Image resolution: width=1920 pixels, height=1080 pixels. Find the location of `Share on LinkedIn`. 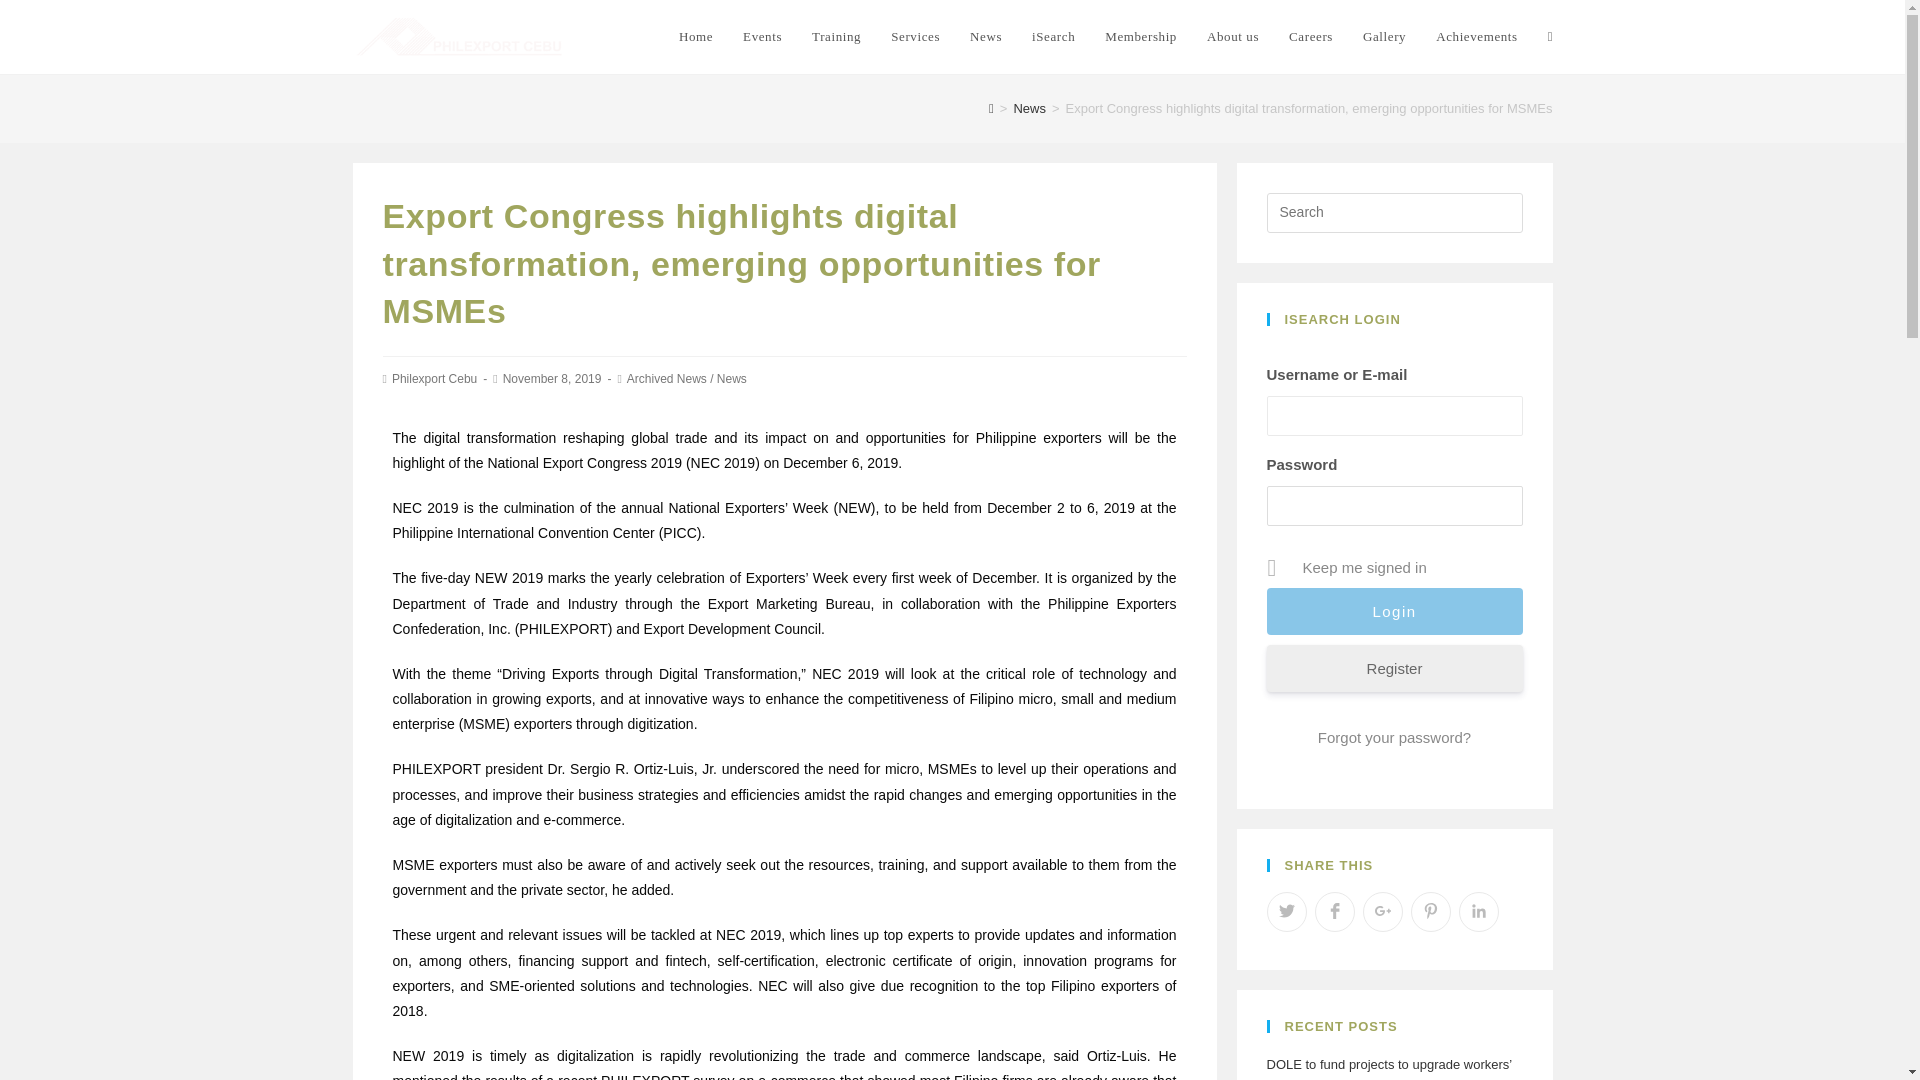

Share on LinkedIn is located at coordinates (1477, 912).